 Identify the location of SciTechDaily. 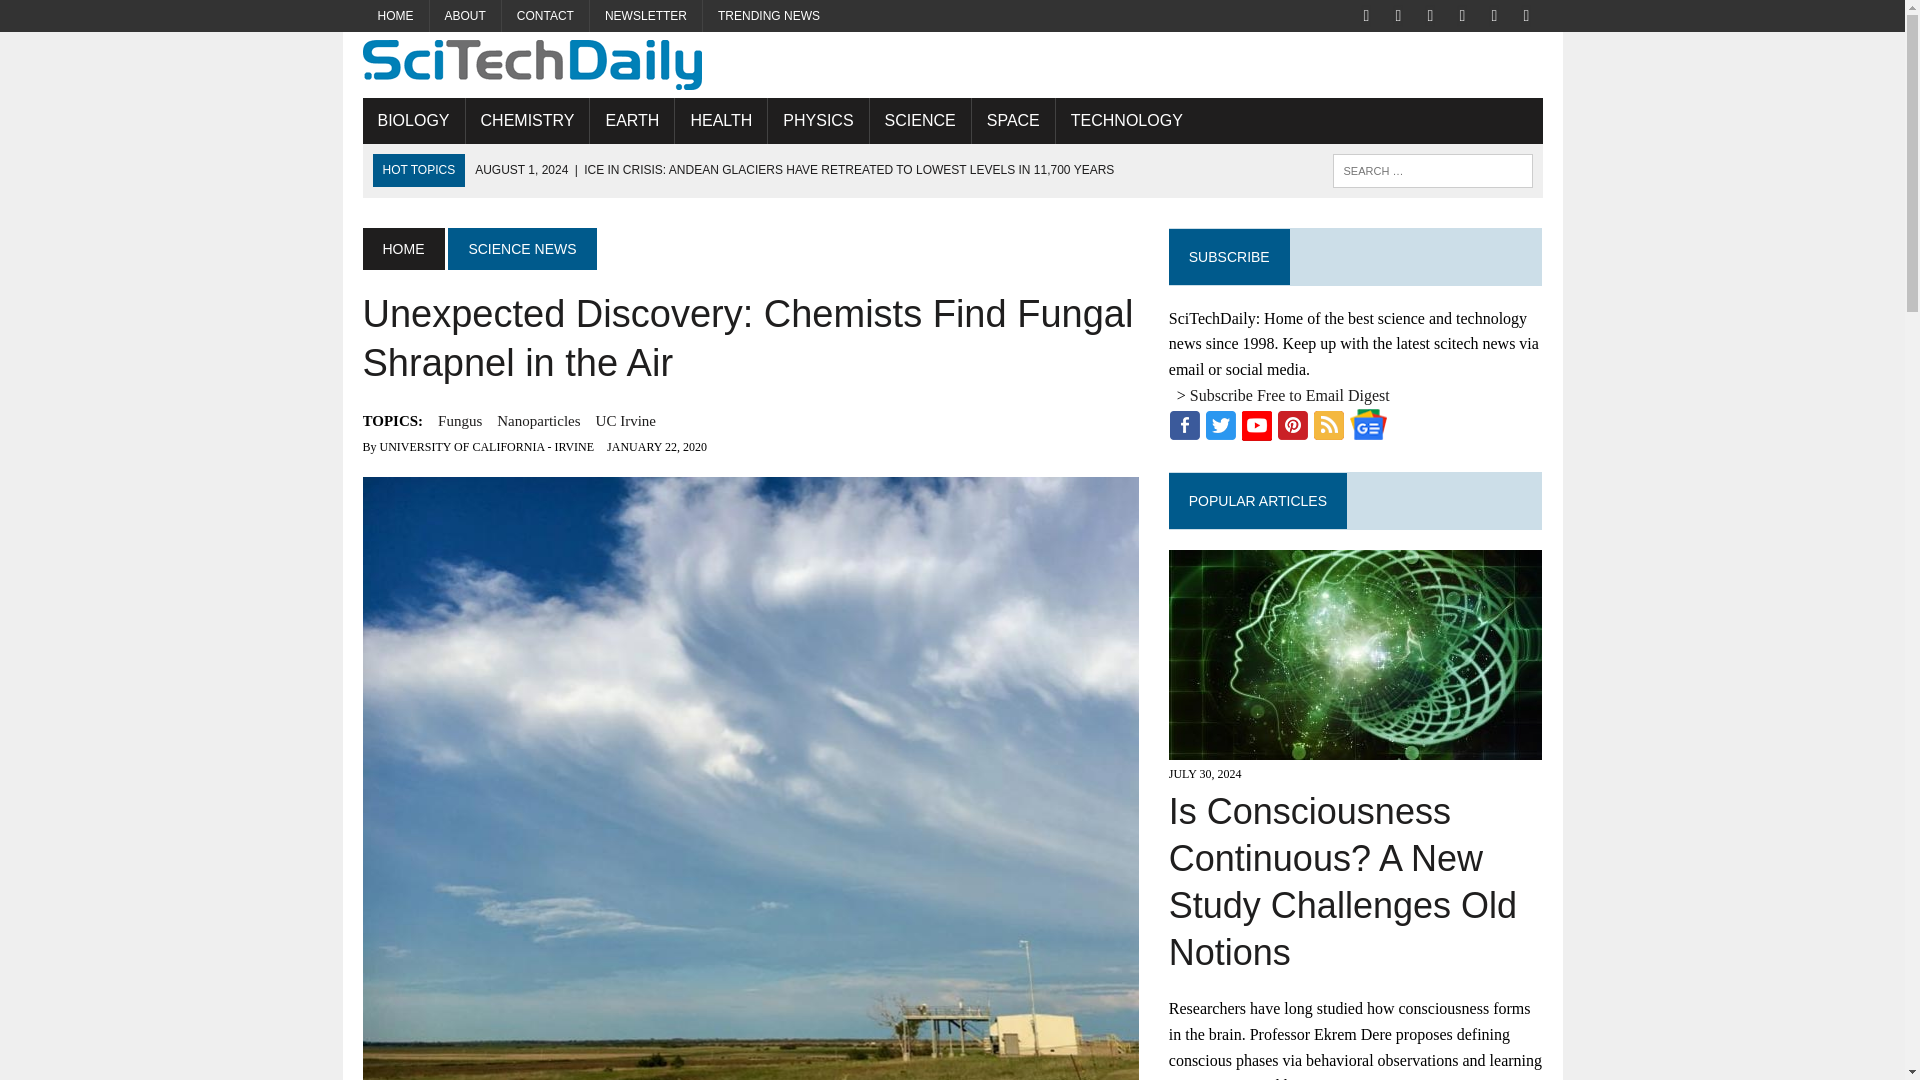
(952, 64).